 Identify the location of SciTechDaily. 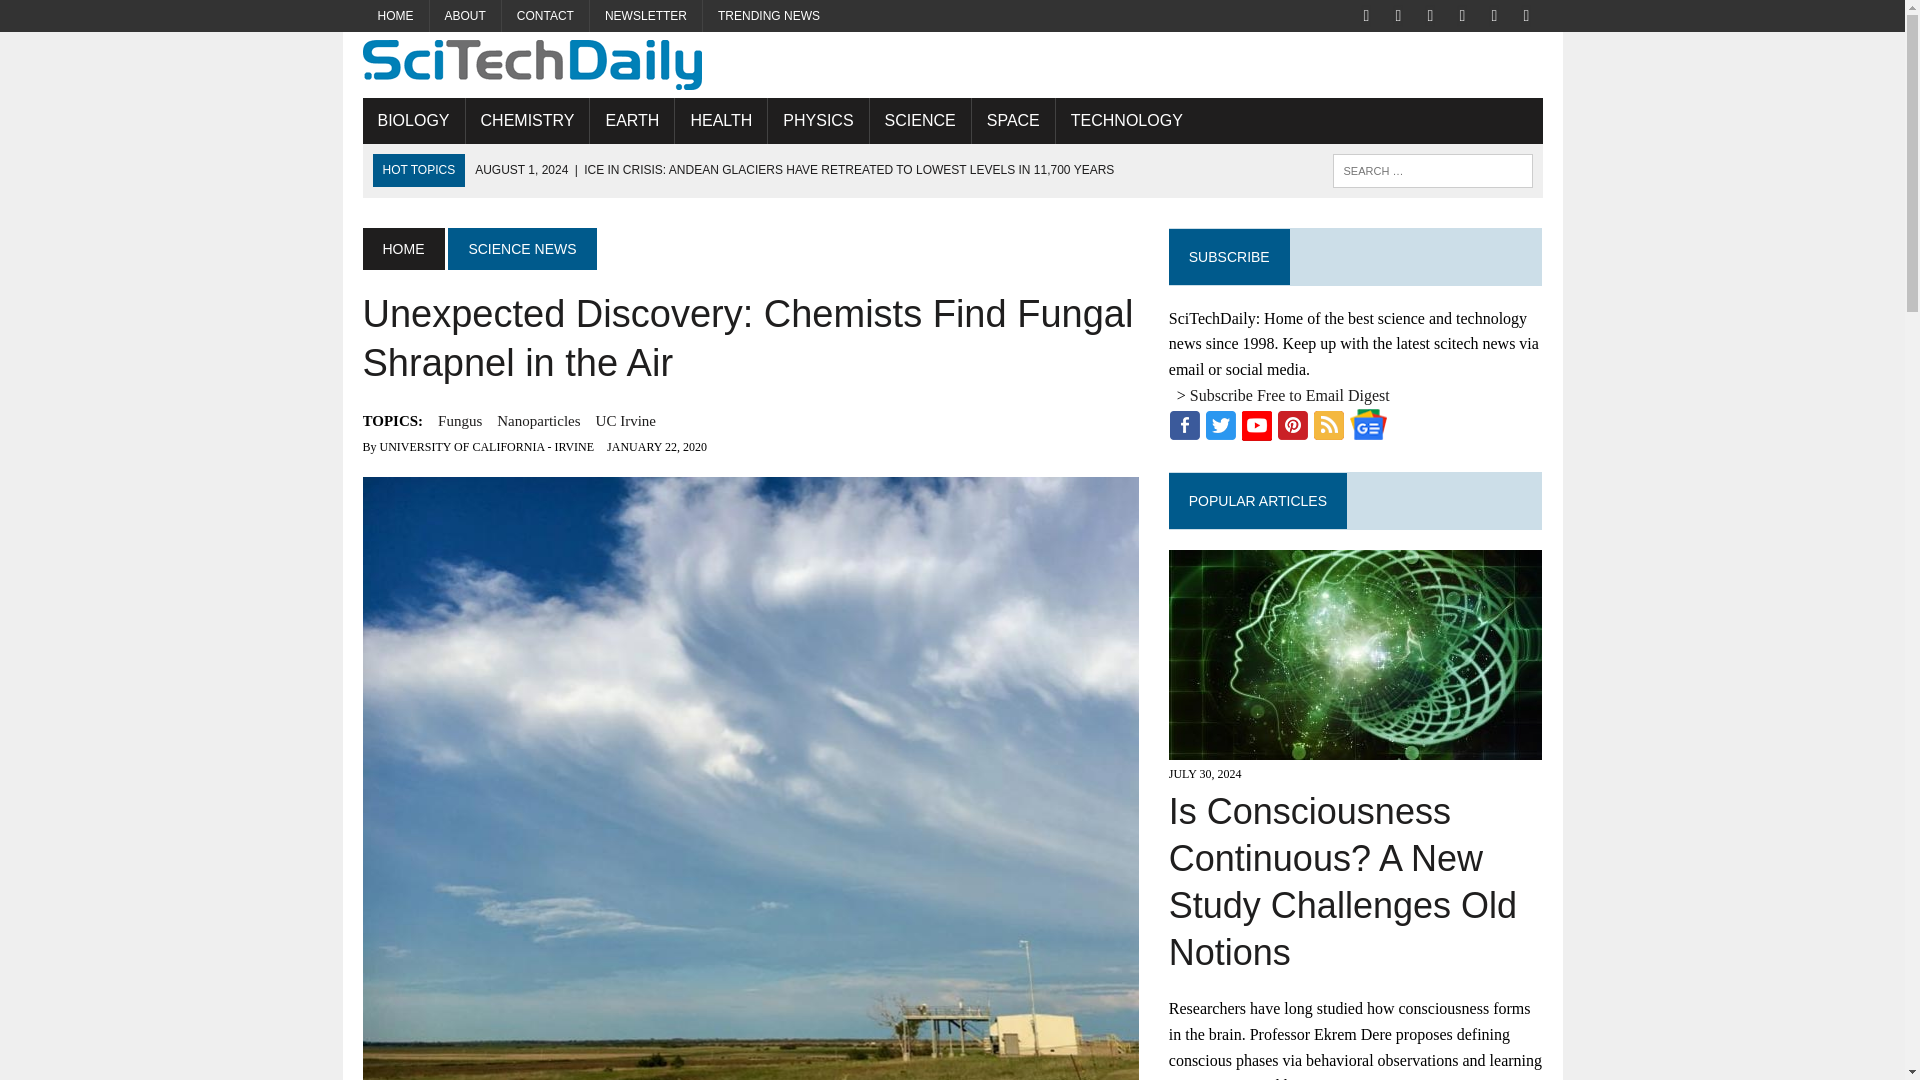
(952, 64).